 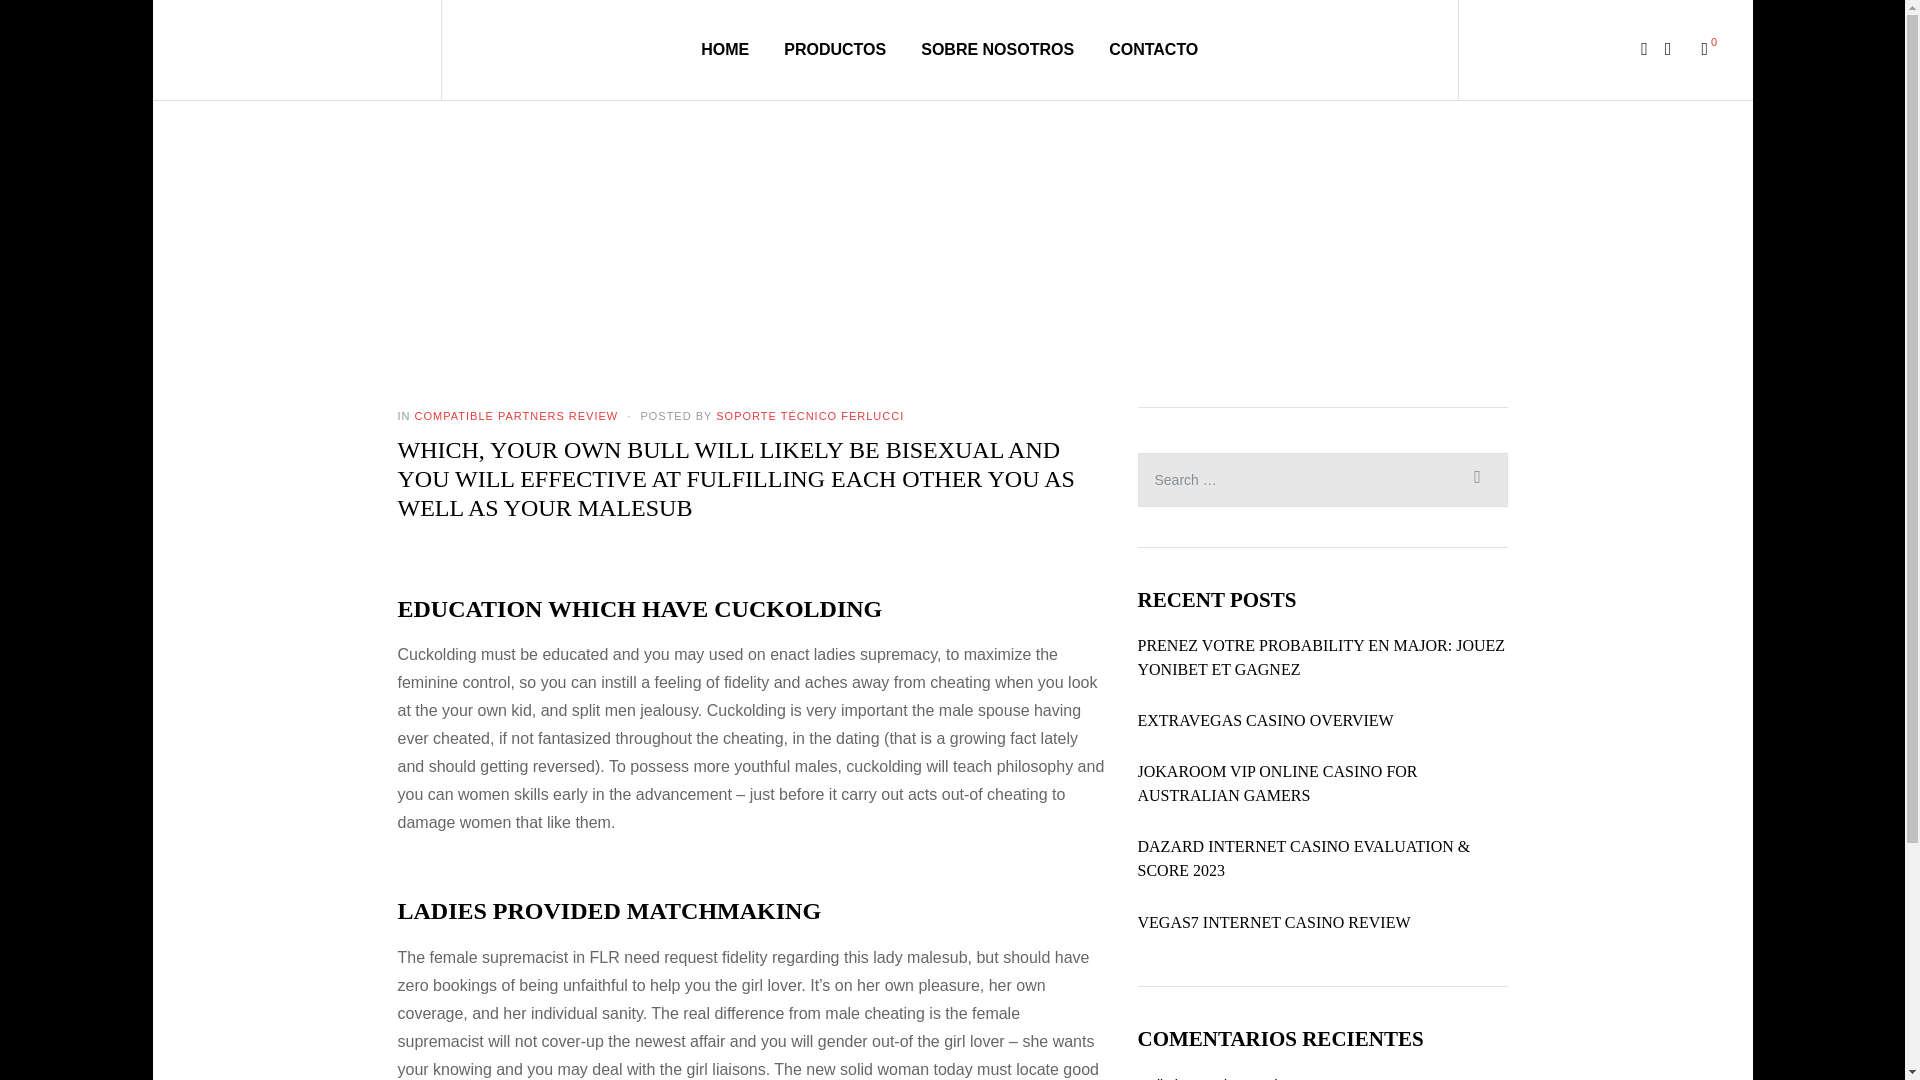 What do you see at coordinates (1322, 784) in the screenshot?
I see `JOKAROOM VIP ONLINE CASINO FOR AUSTRALIAN GAMERS` at bounding box center [1322, 784].